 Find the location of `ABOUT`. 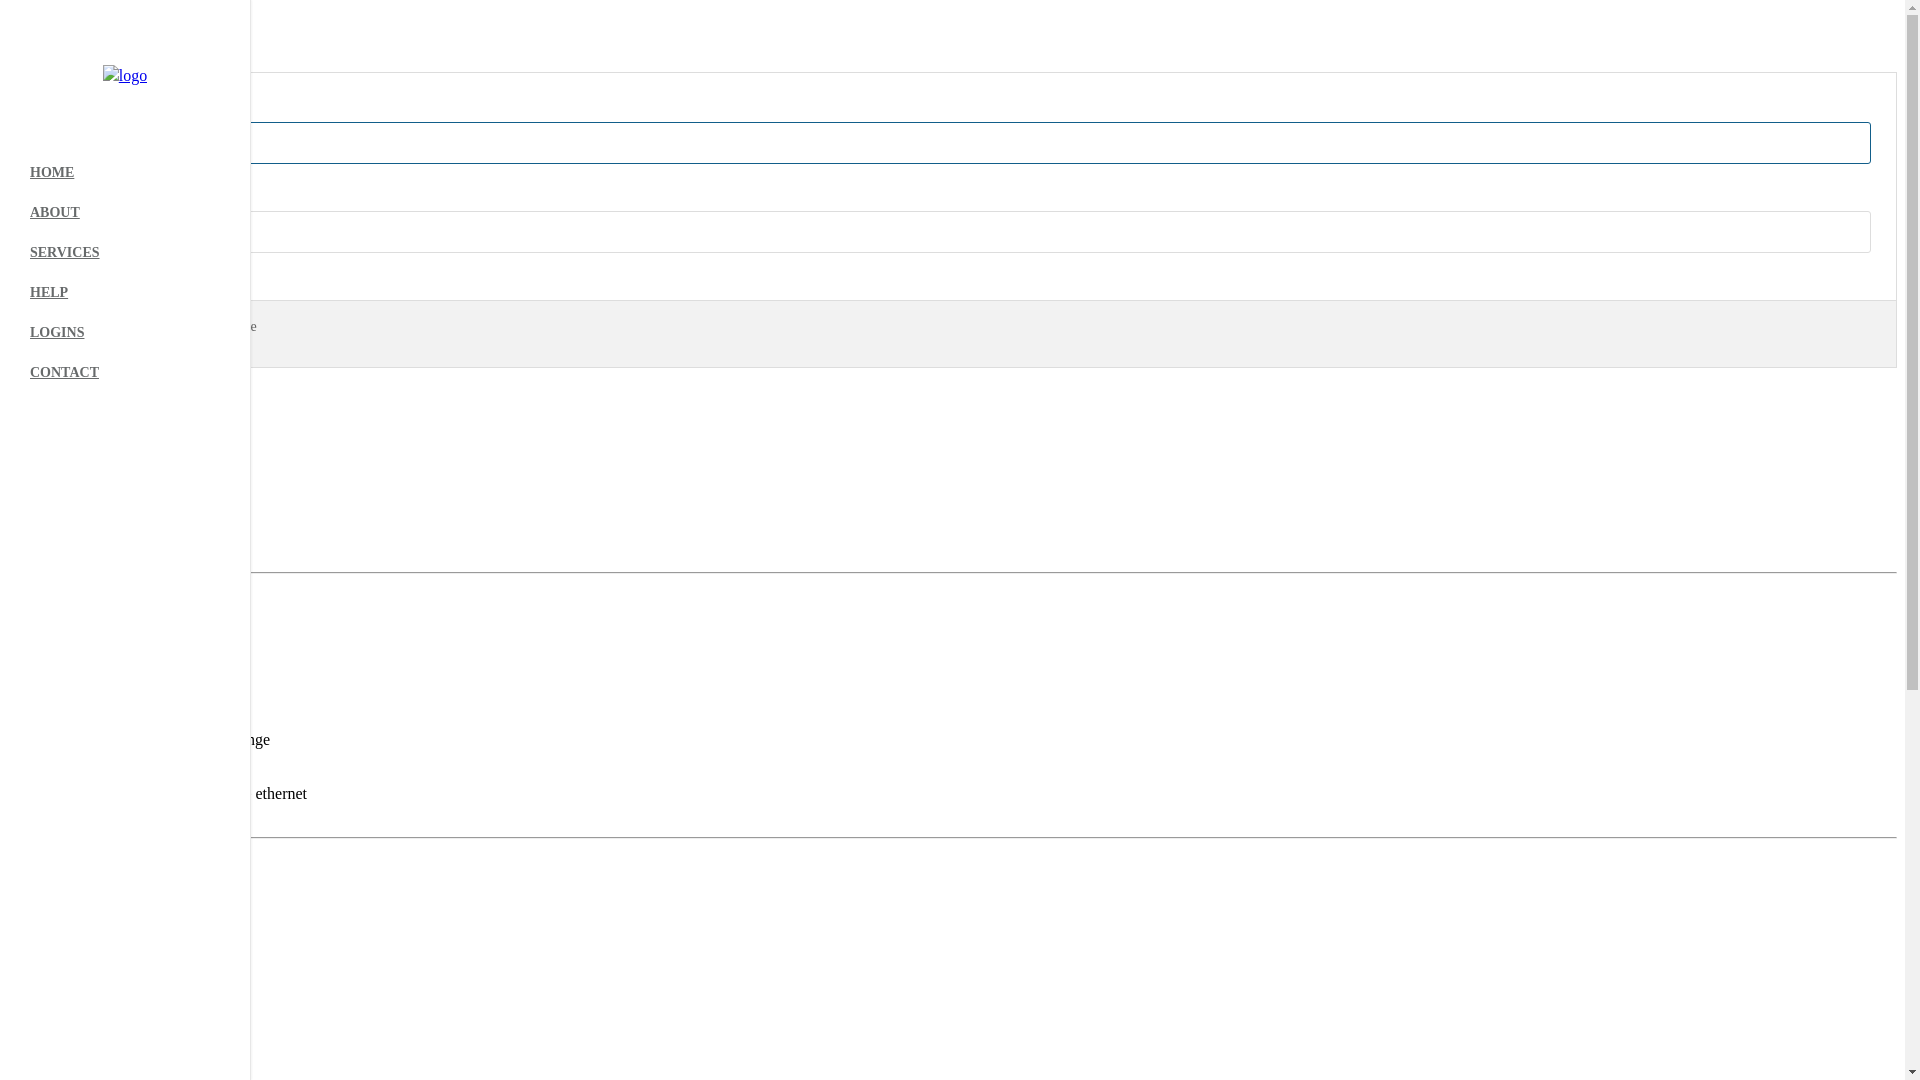

ABOUT is located at coordinates (125, 213).